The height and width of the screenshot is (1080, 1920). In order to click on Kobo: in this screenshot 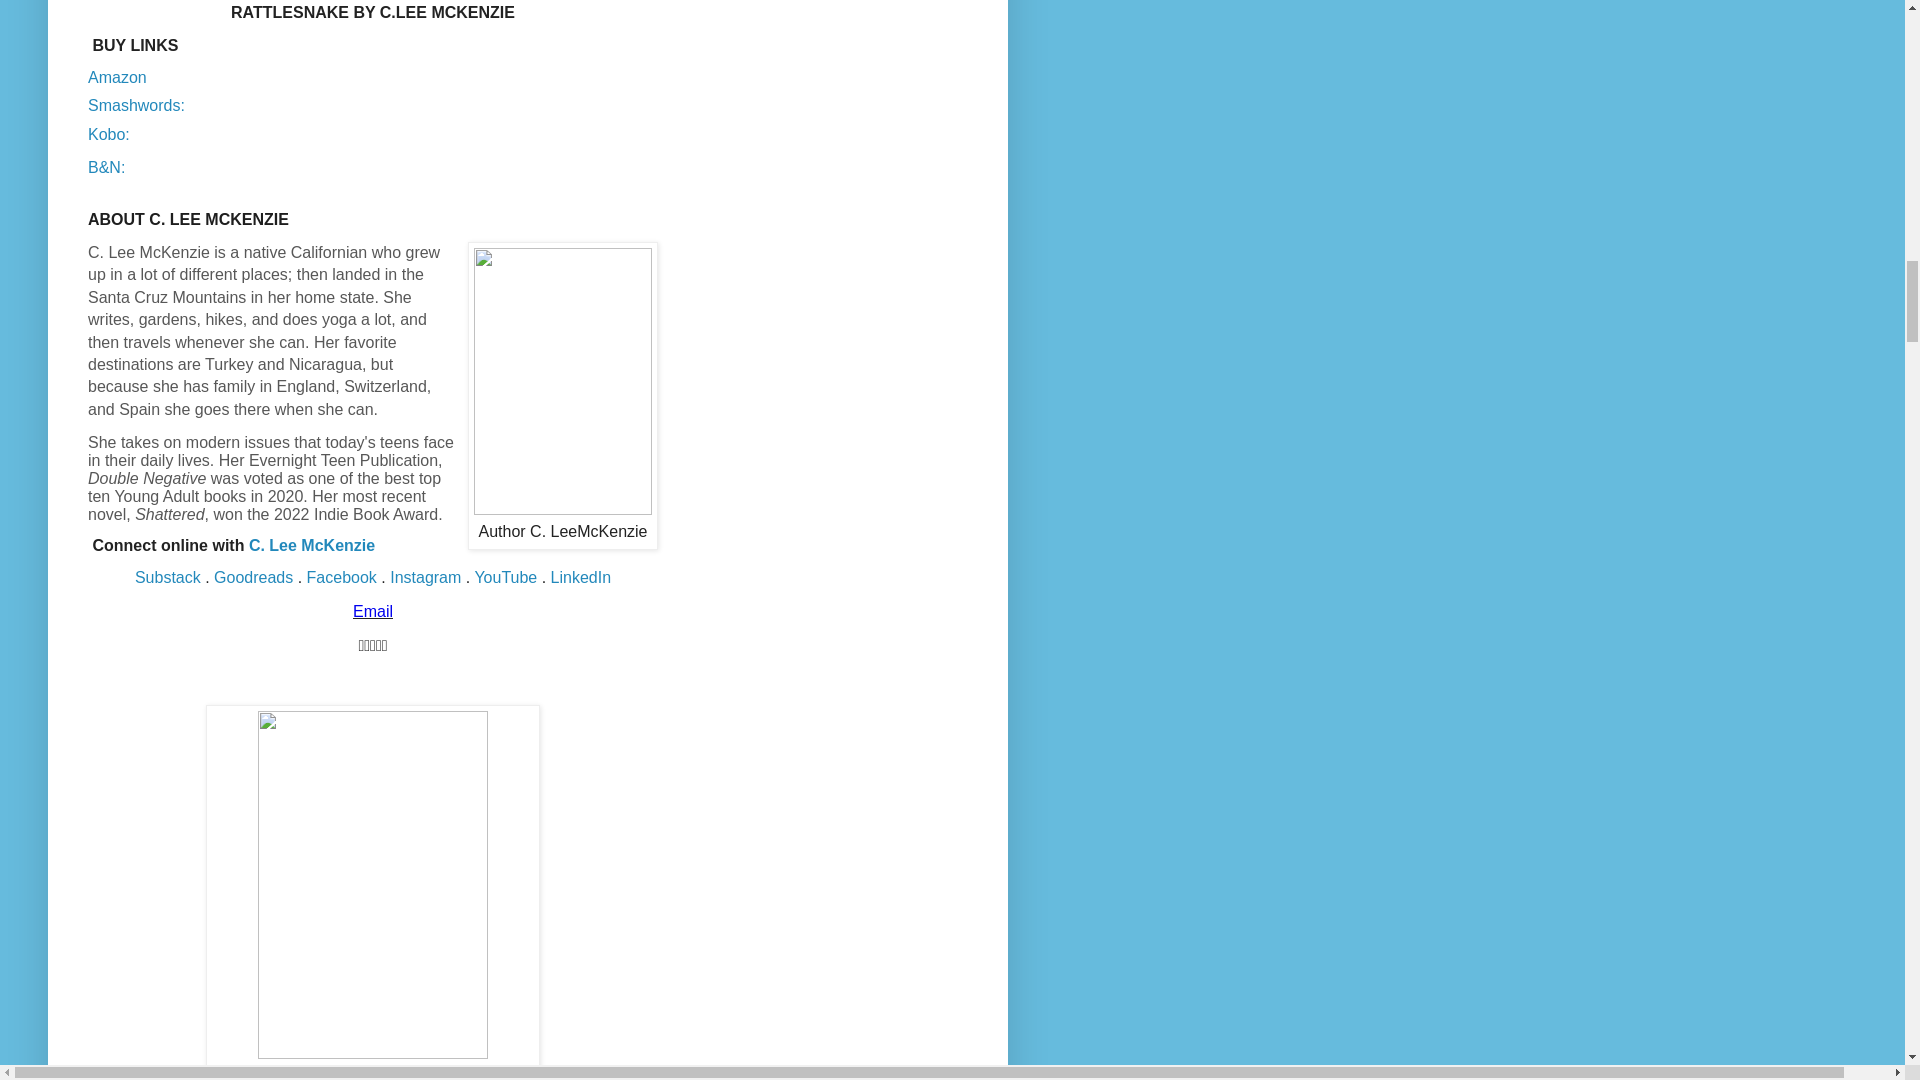, I will do `click(109, 135)`.